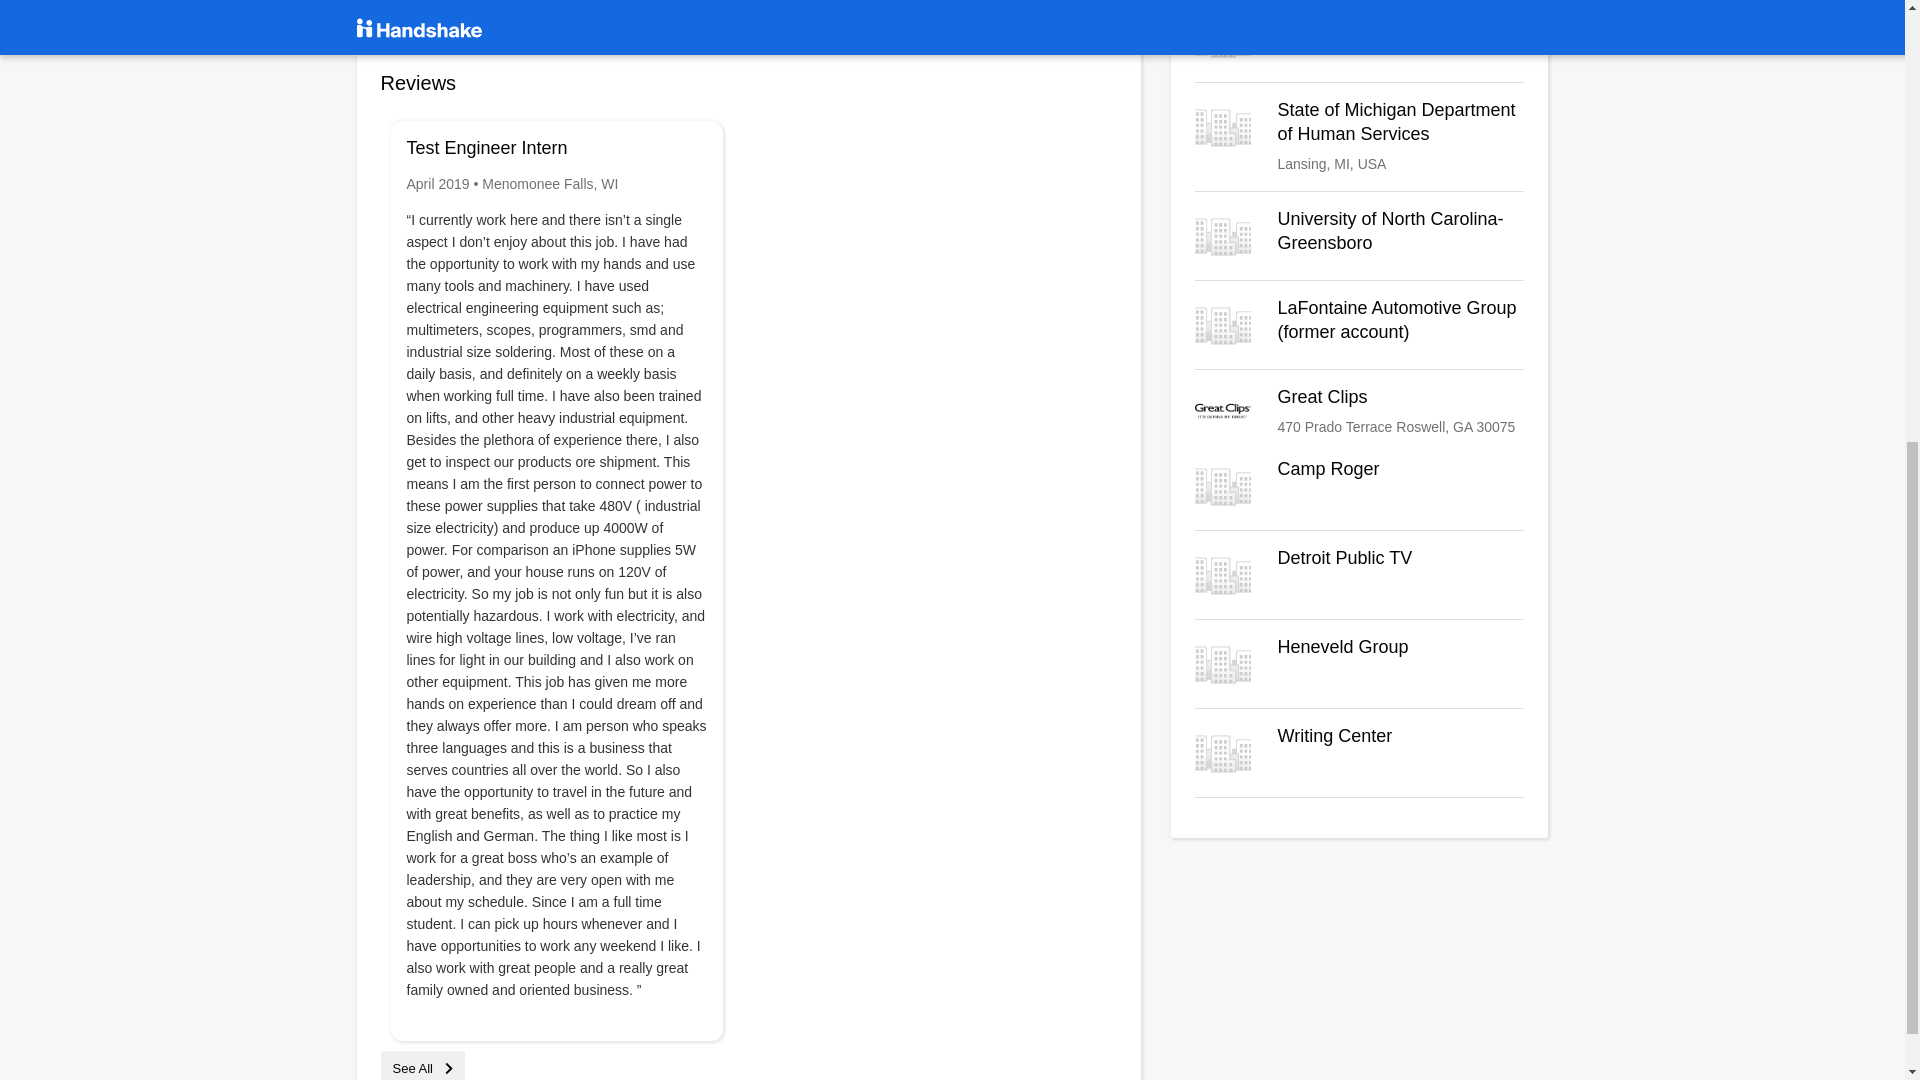 Image resolution: width=1920 pixels, height=1080 pixels. Describe the element at coordinates (422, 1068) in the screenshot. I see `See All` at that location.